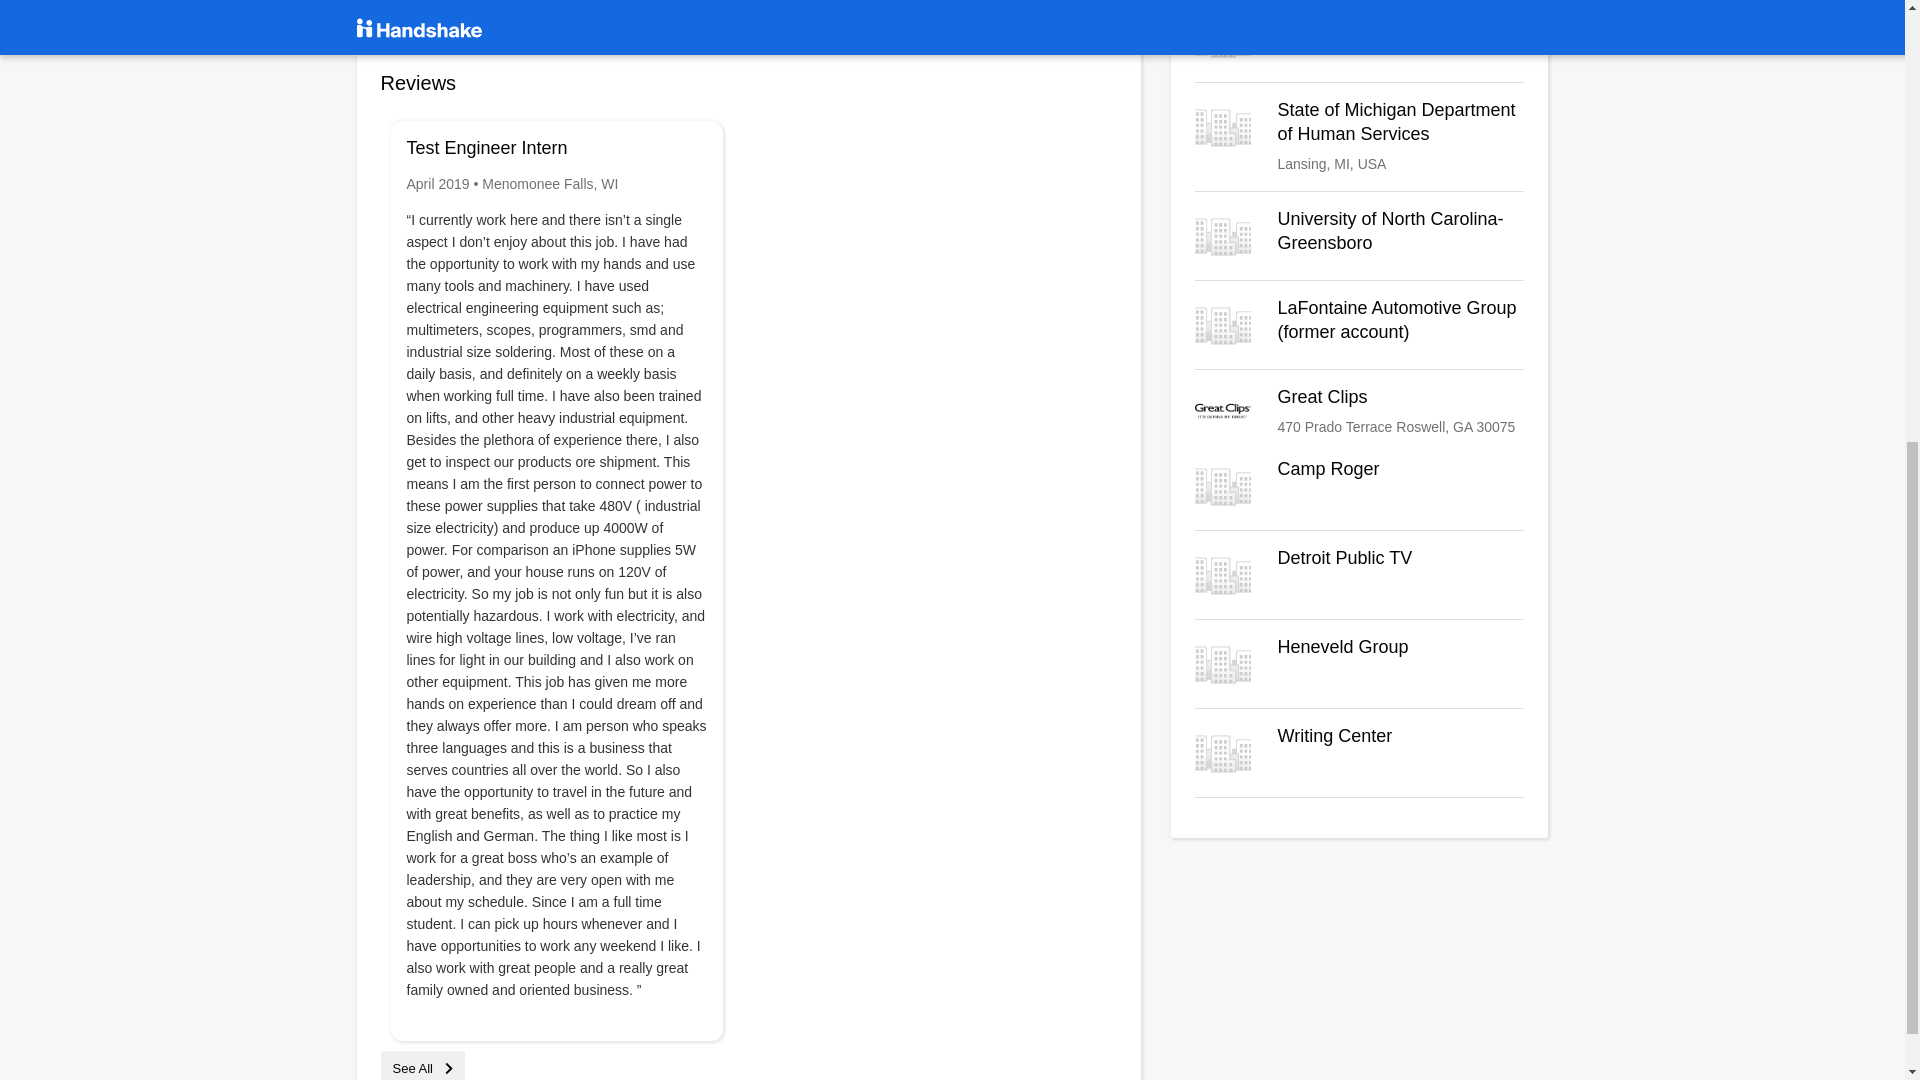 Image resolution: width=1920 pixels, height=1080 pixels. Describe the element at coordinates (422, 1068) in the screenshot. I see `See All` at that location.